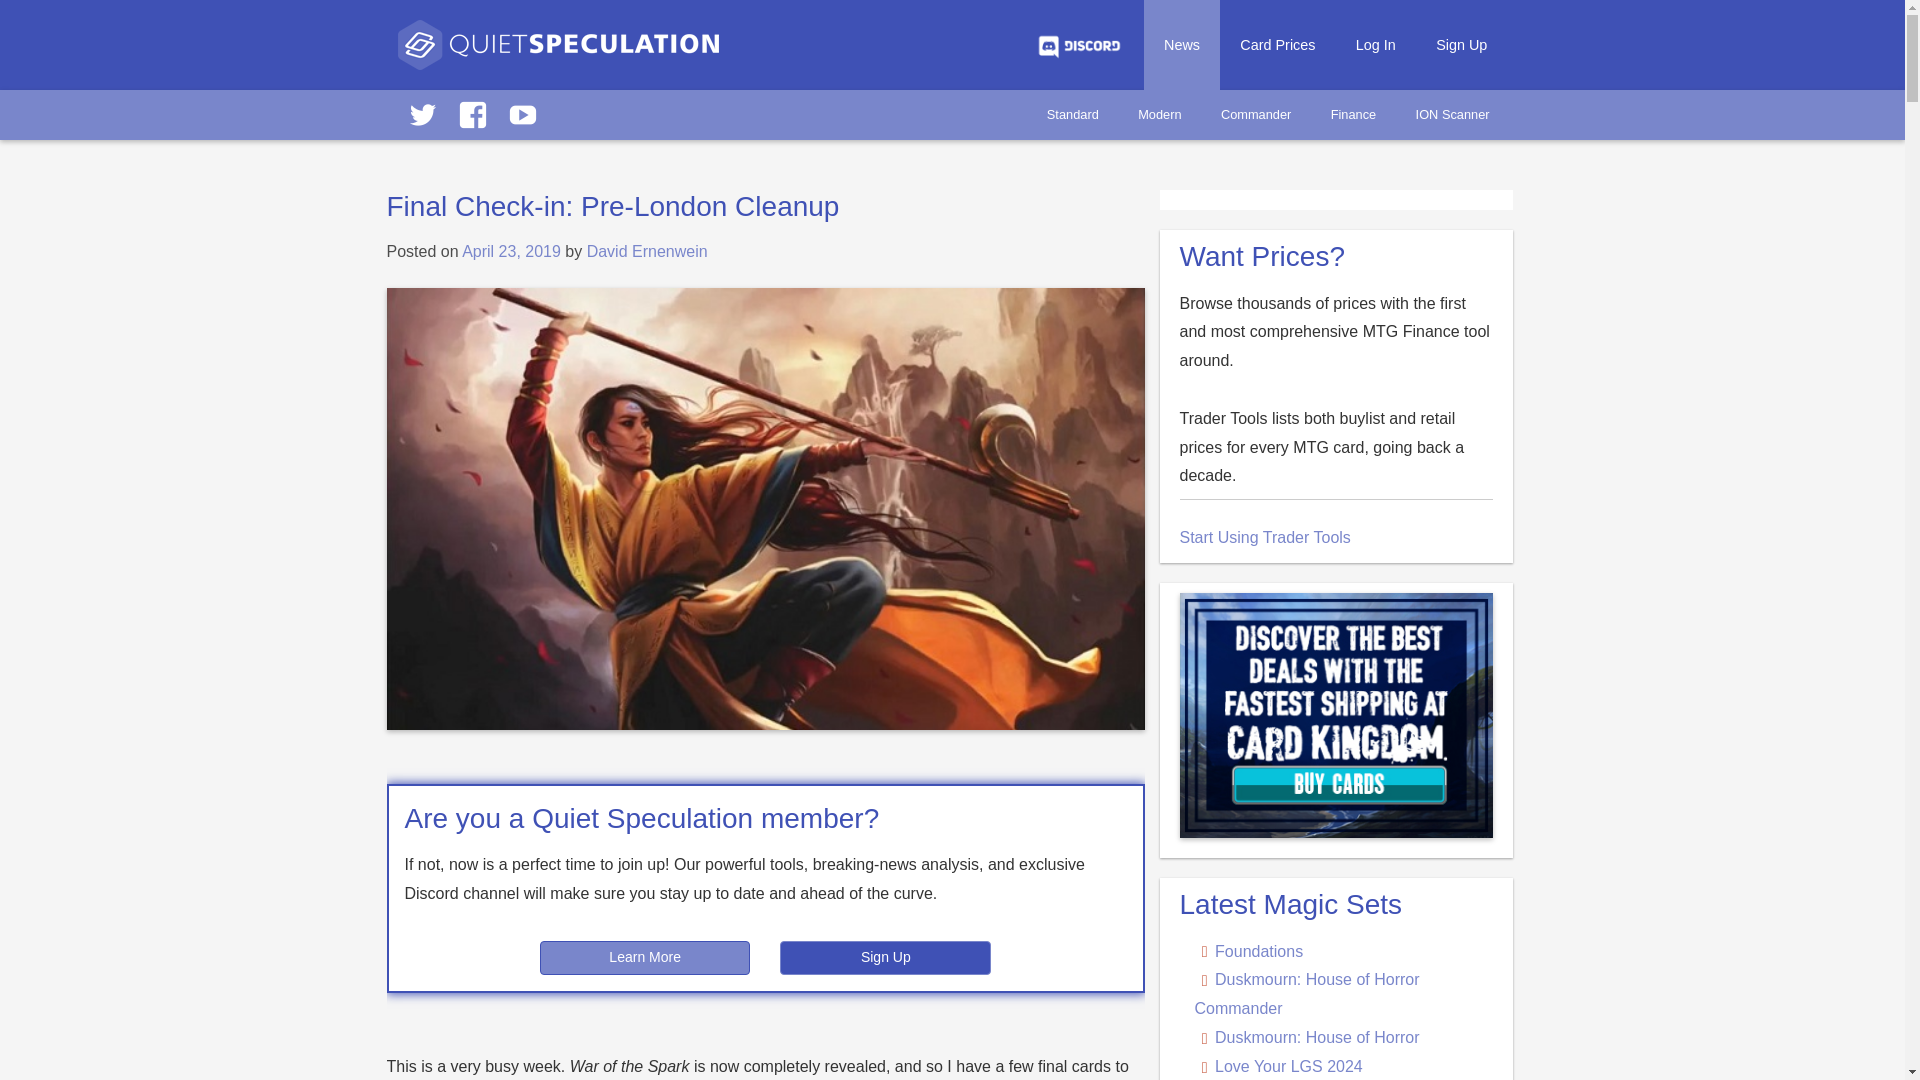 The image size is (1920, 1080). I want to click on Learn More, so click(644, 958).